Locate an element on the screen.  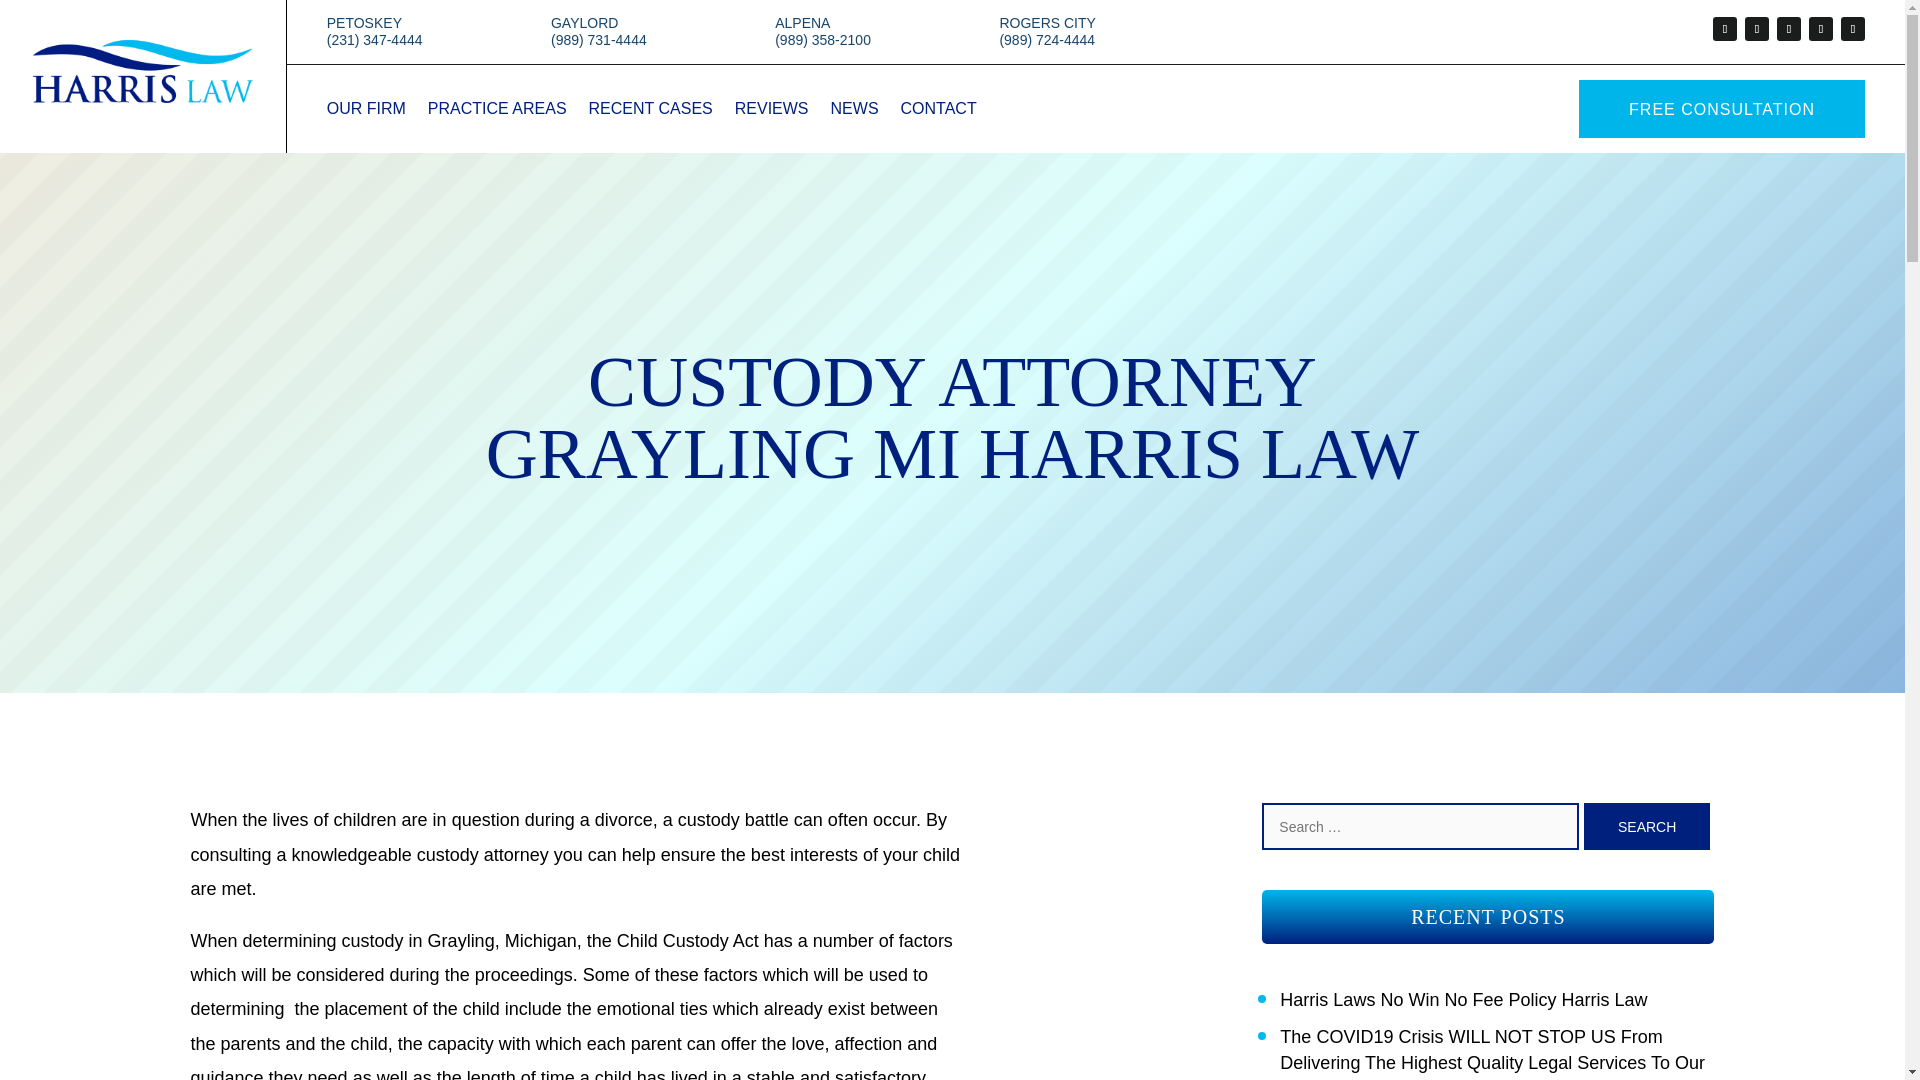
NEWS is located at coordinates (855, 112).